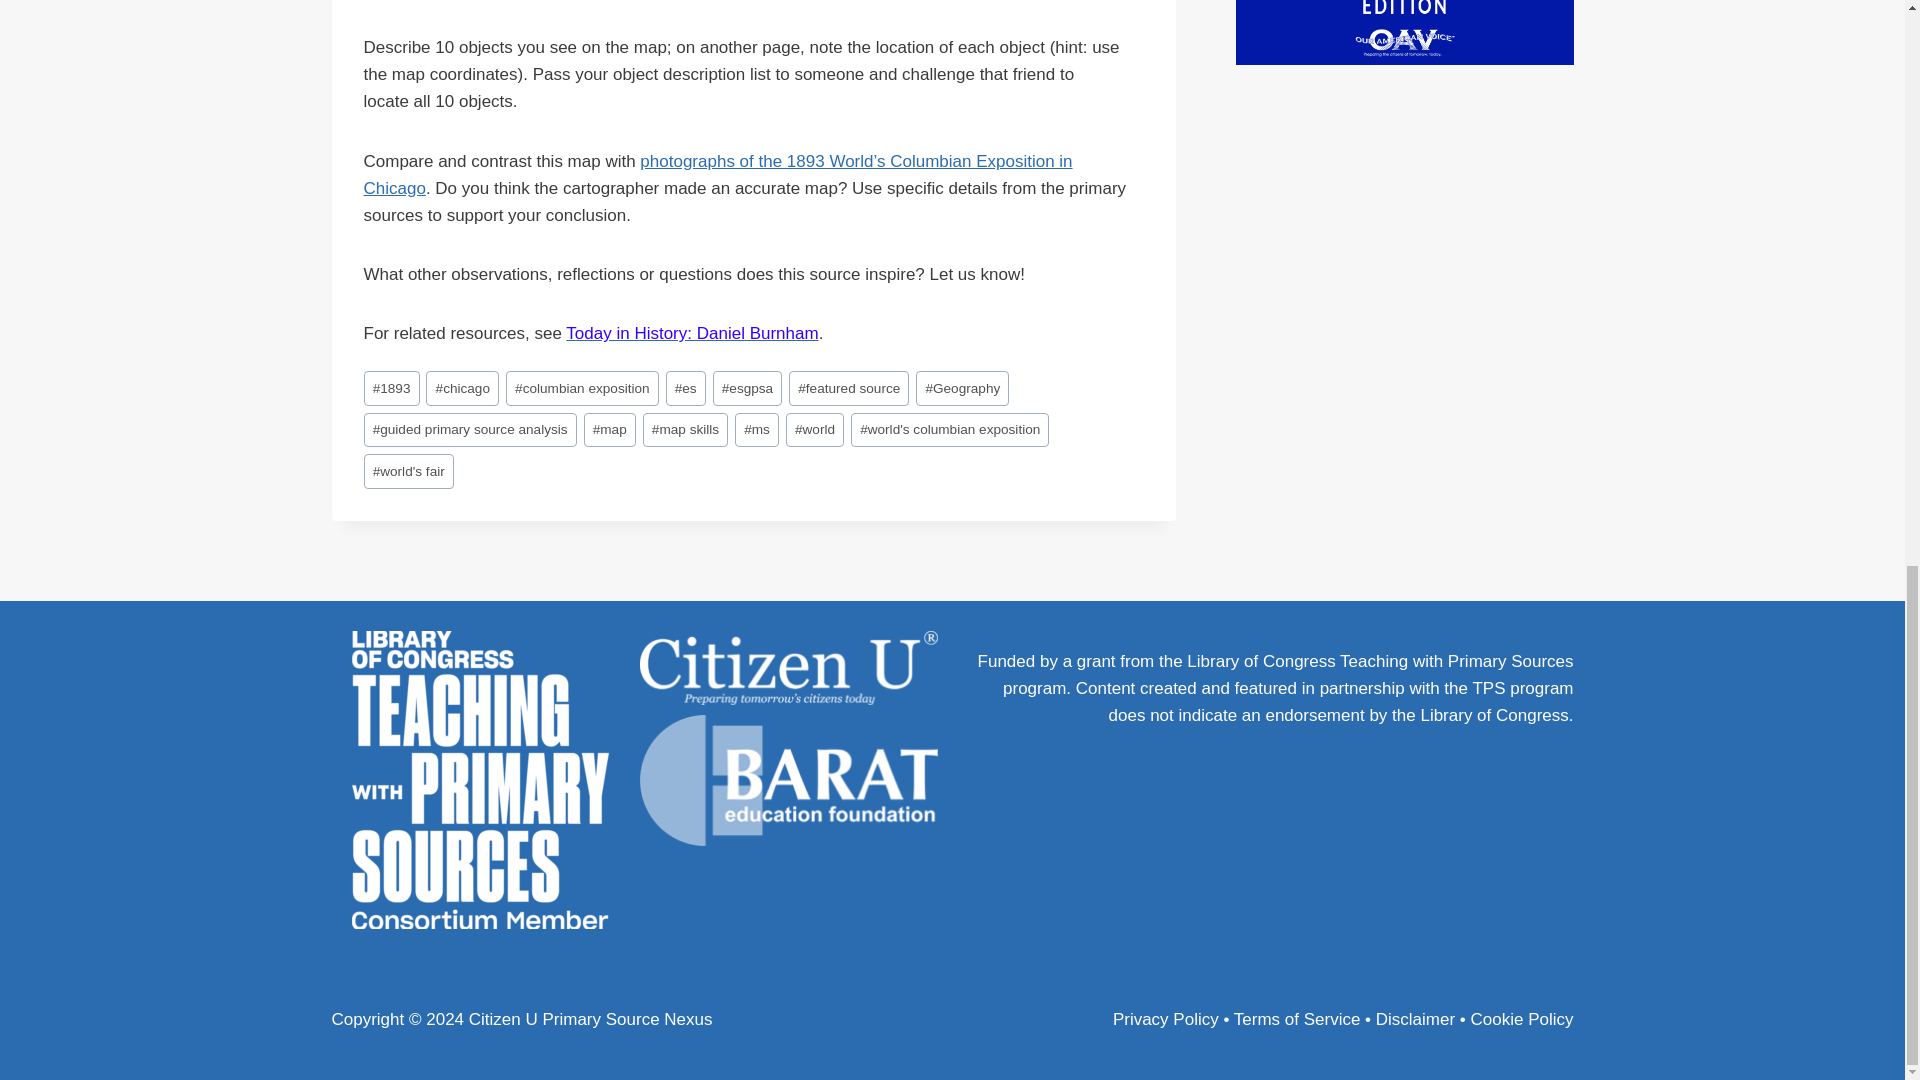 The image size is (1920, 1080). What do you see at coordinates (392, 388) in the screenshot?
I see `1893` at bounding box center [392, 388].